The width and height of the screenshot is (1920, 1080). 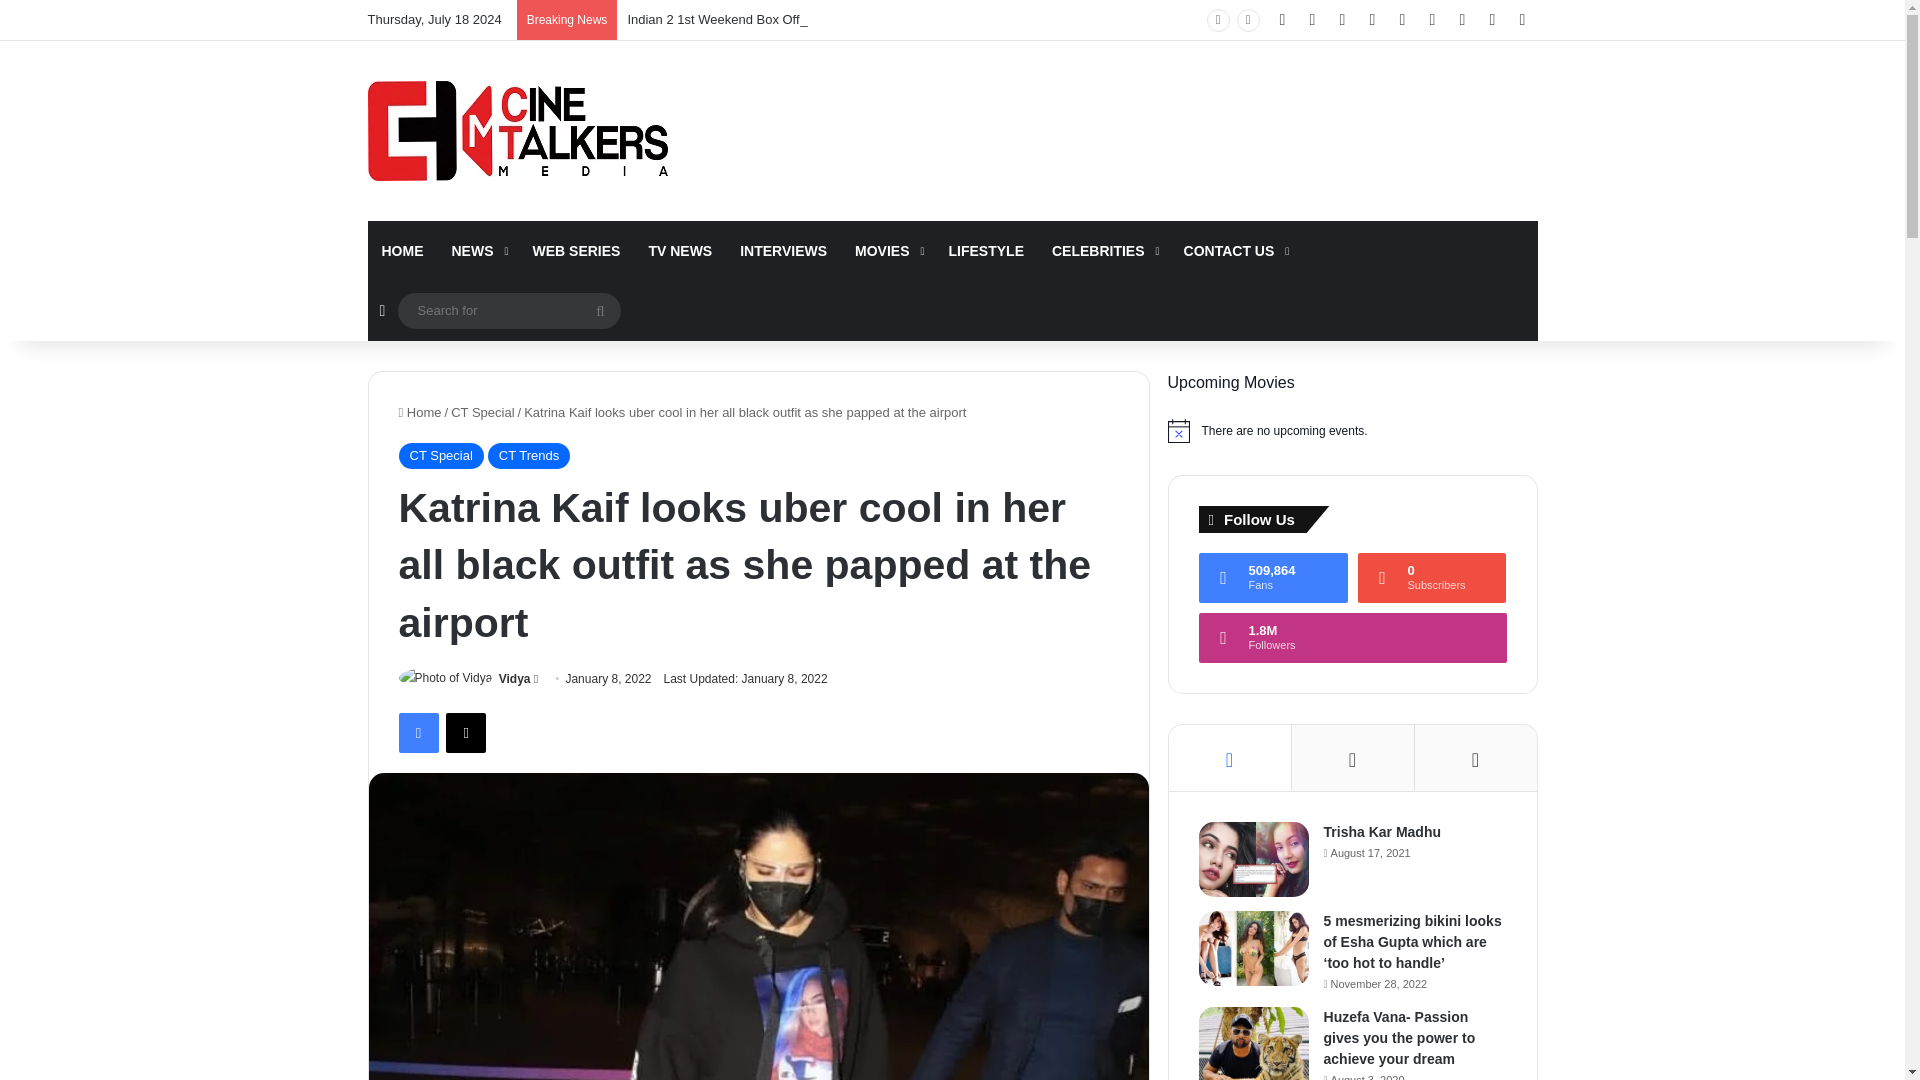 I want to click on Facebook, so click(x=417, y=732).